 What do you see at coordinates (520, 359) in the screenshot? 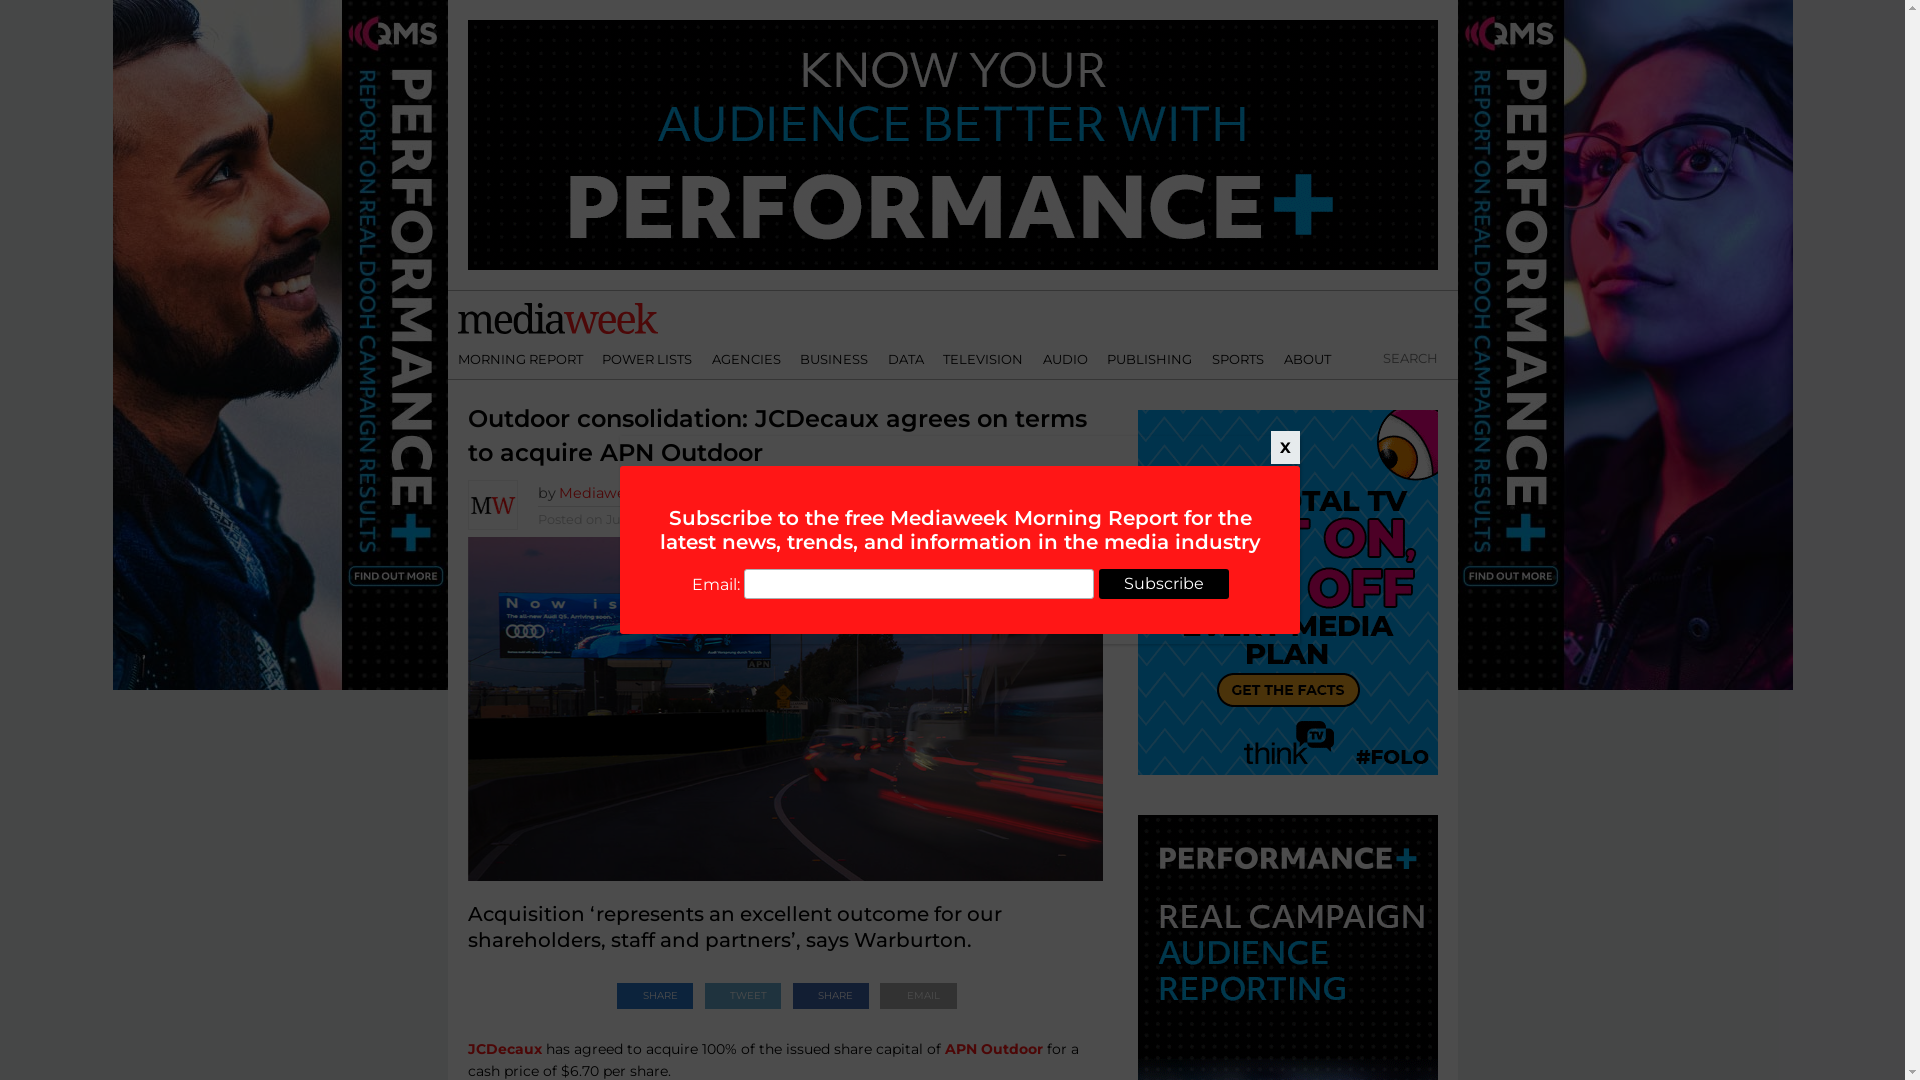
I see `MORNING REPORT` at bounding box center [520, 359].